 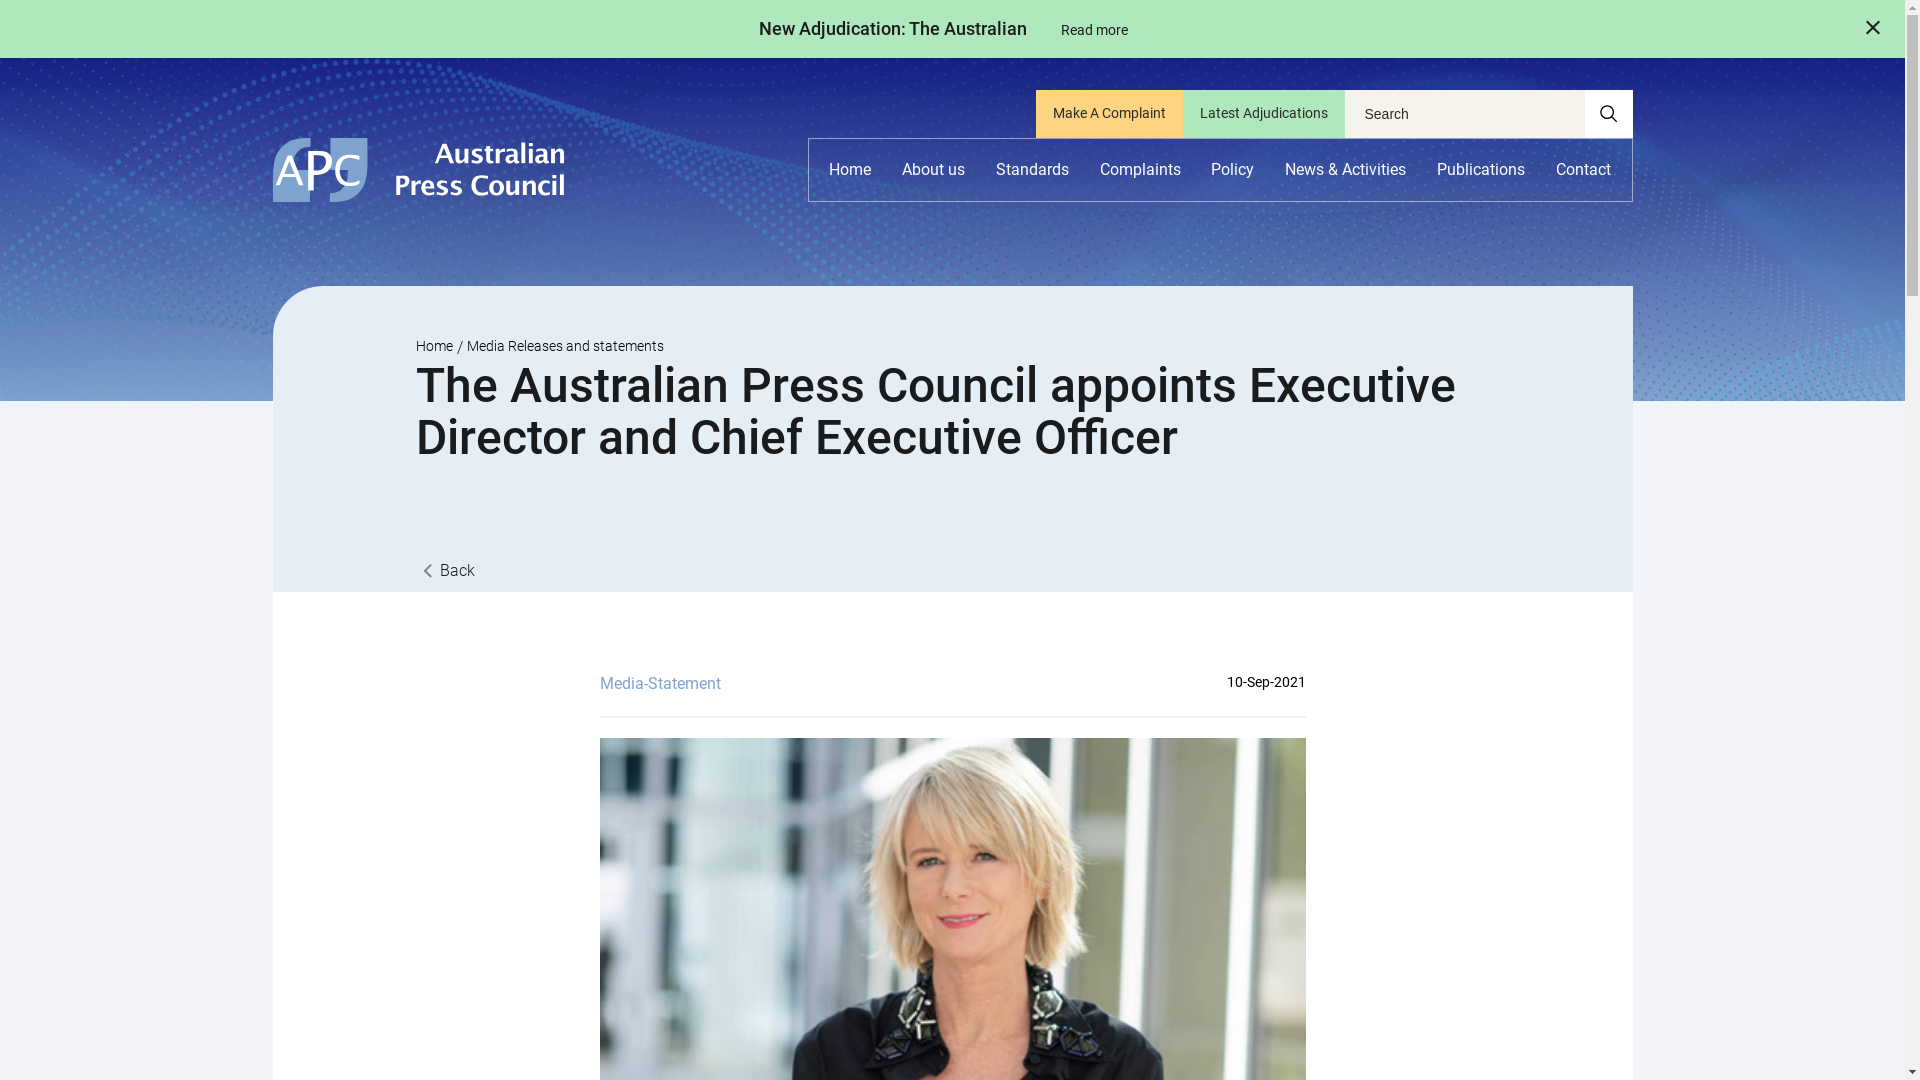 What do you see at coordinates (446, 570) in the screenshot?
I see `Back` at bounding box center [446, 570].